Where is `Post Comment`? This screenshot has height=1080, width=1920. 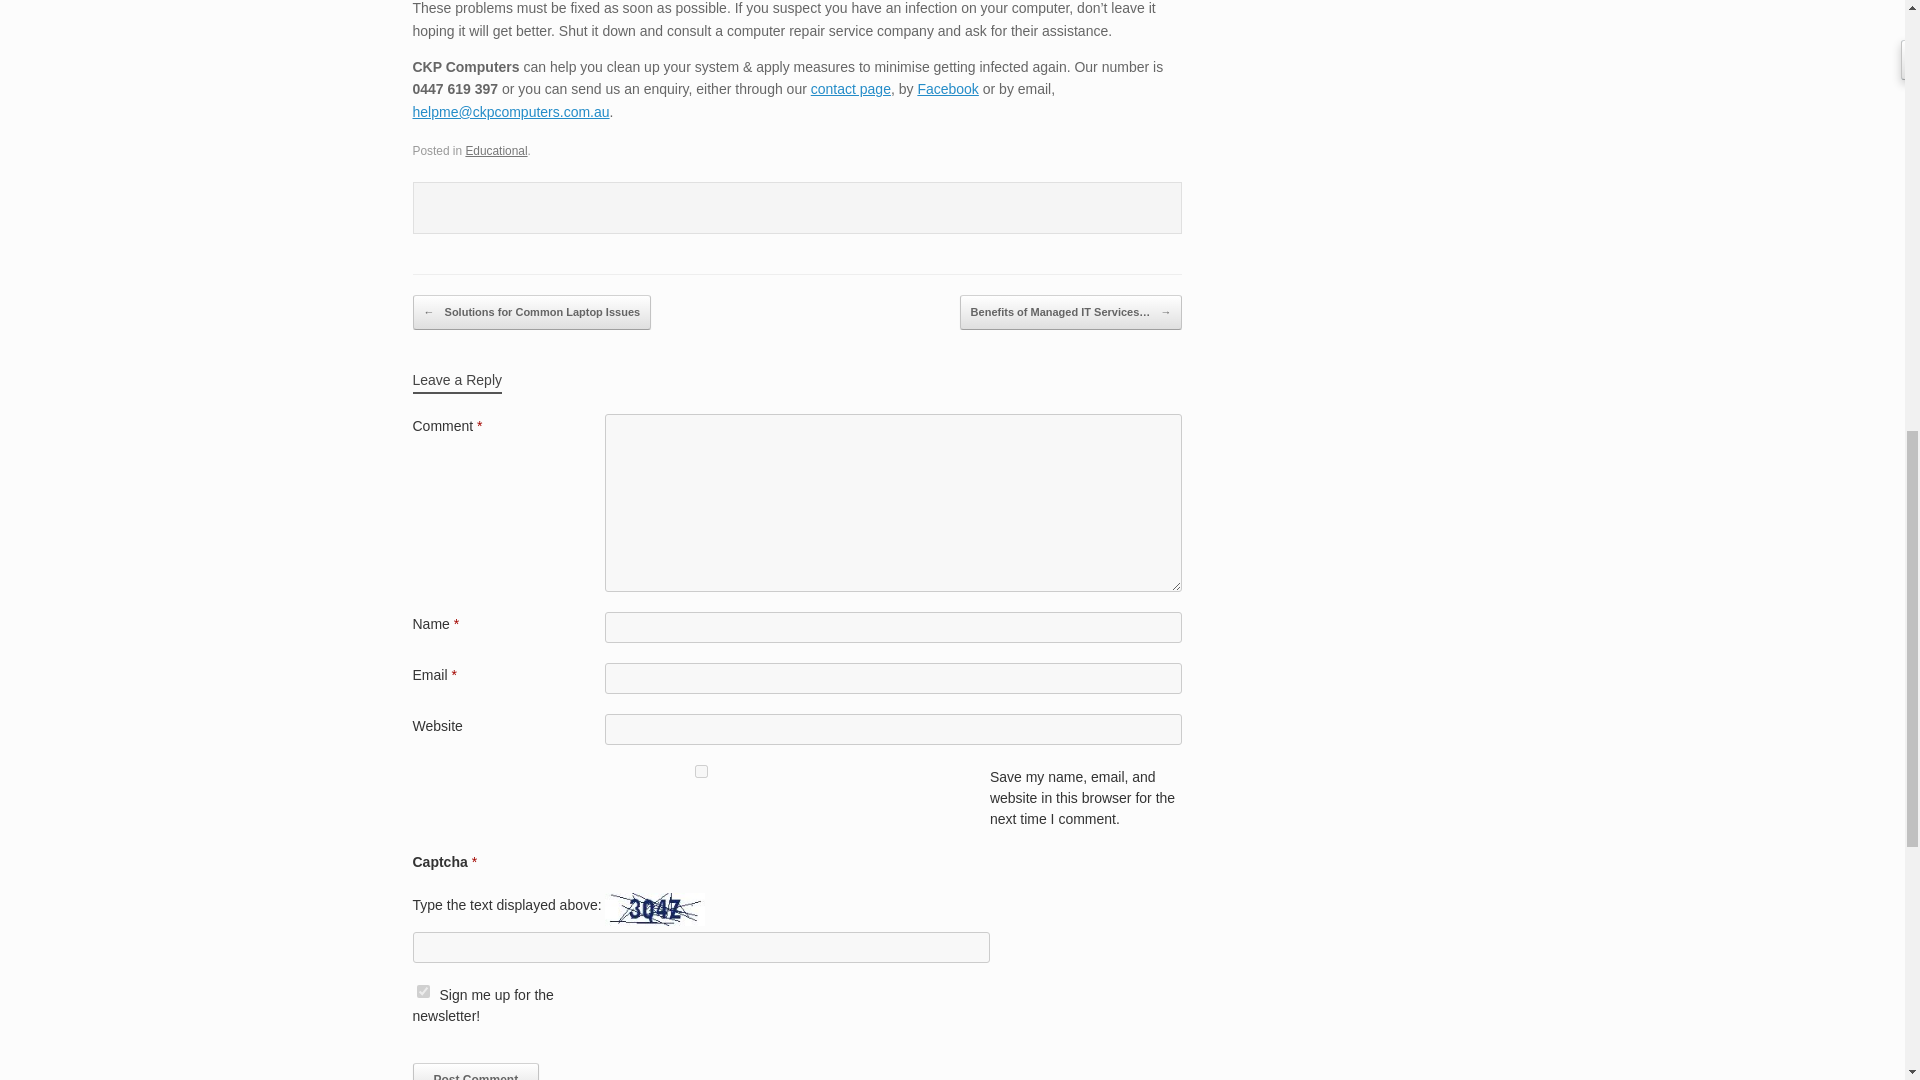
Post Comment is located at coordinates (476, 1071).